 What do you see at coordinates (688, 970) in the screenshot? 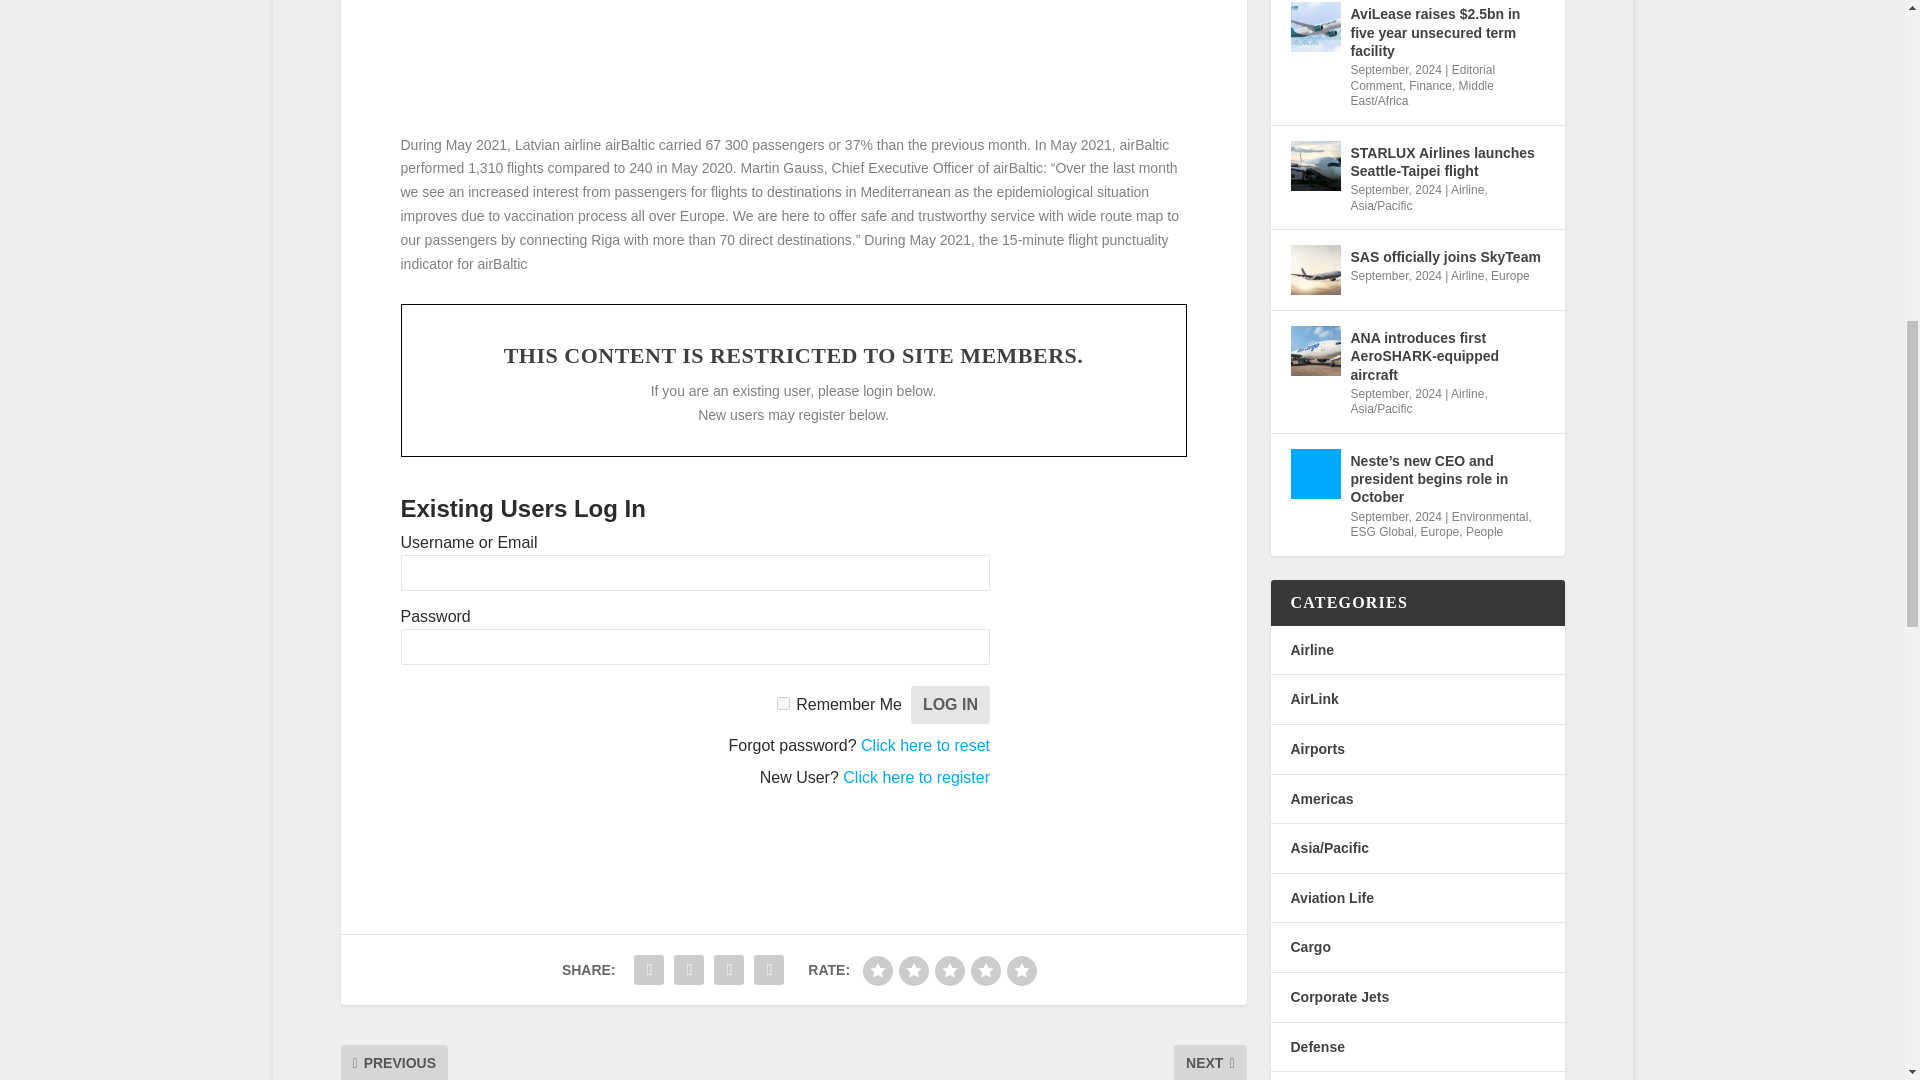
I see `Share "airBaltic traffic improves in May" via LinkedIn` at bounding box center [688, 970].